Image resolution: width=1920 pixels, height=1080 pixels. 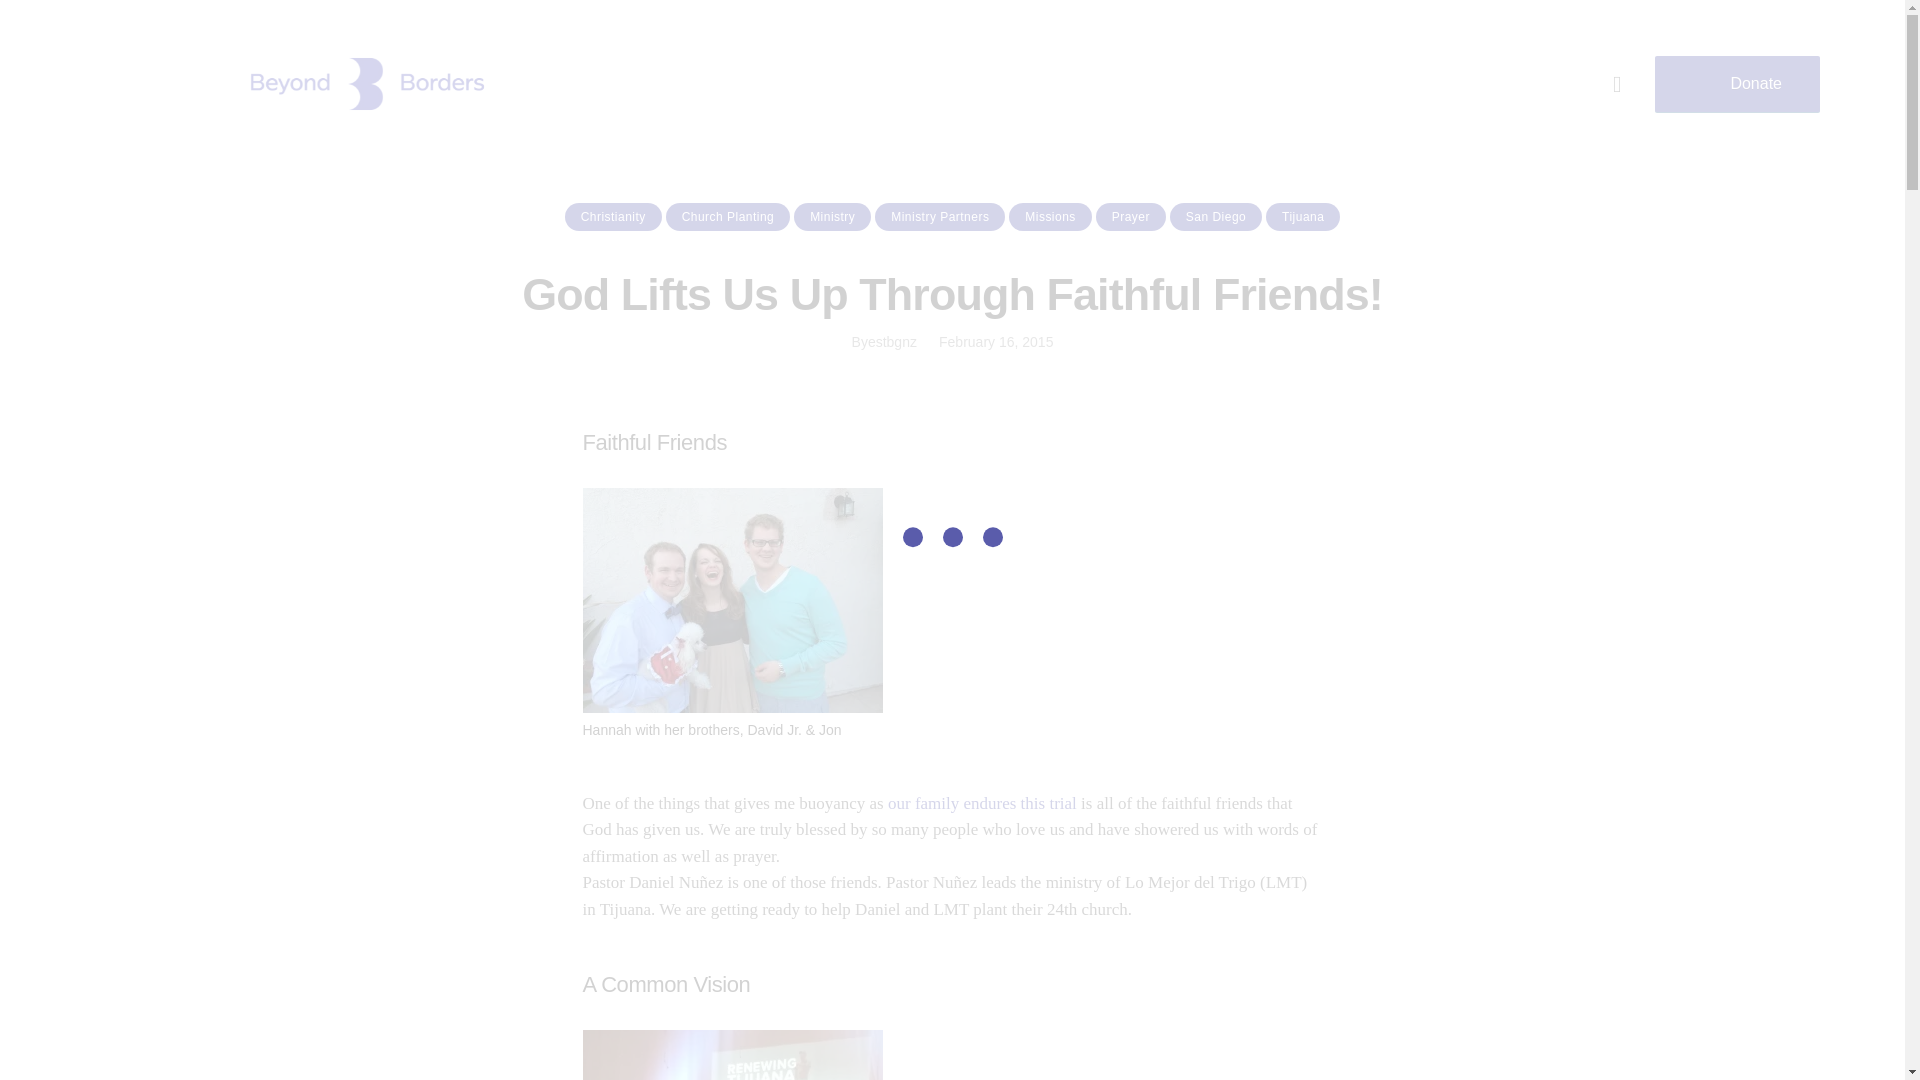 I want to click on A Call to Prayer!, so click(x=982, y=803).